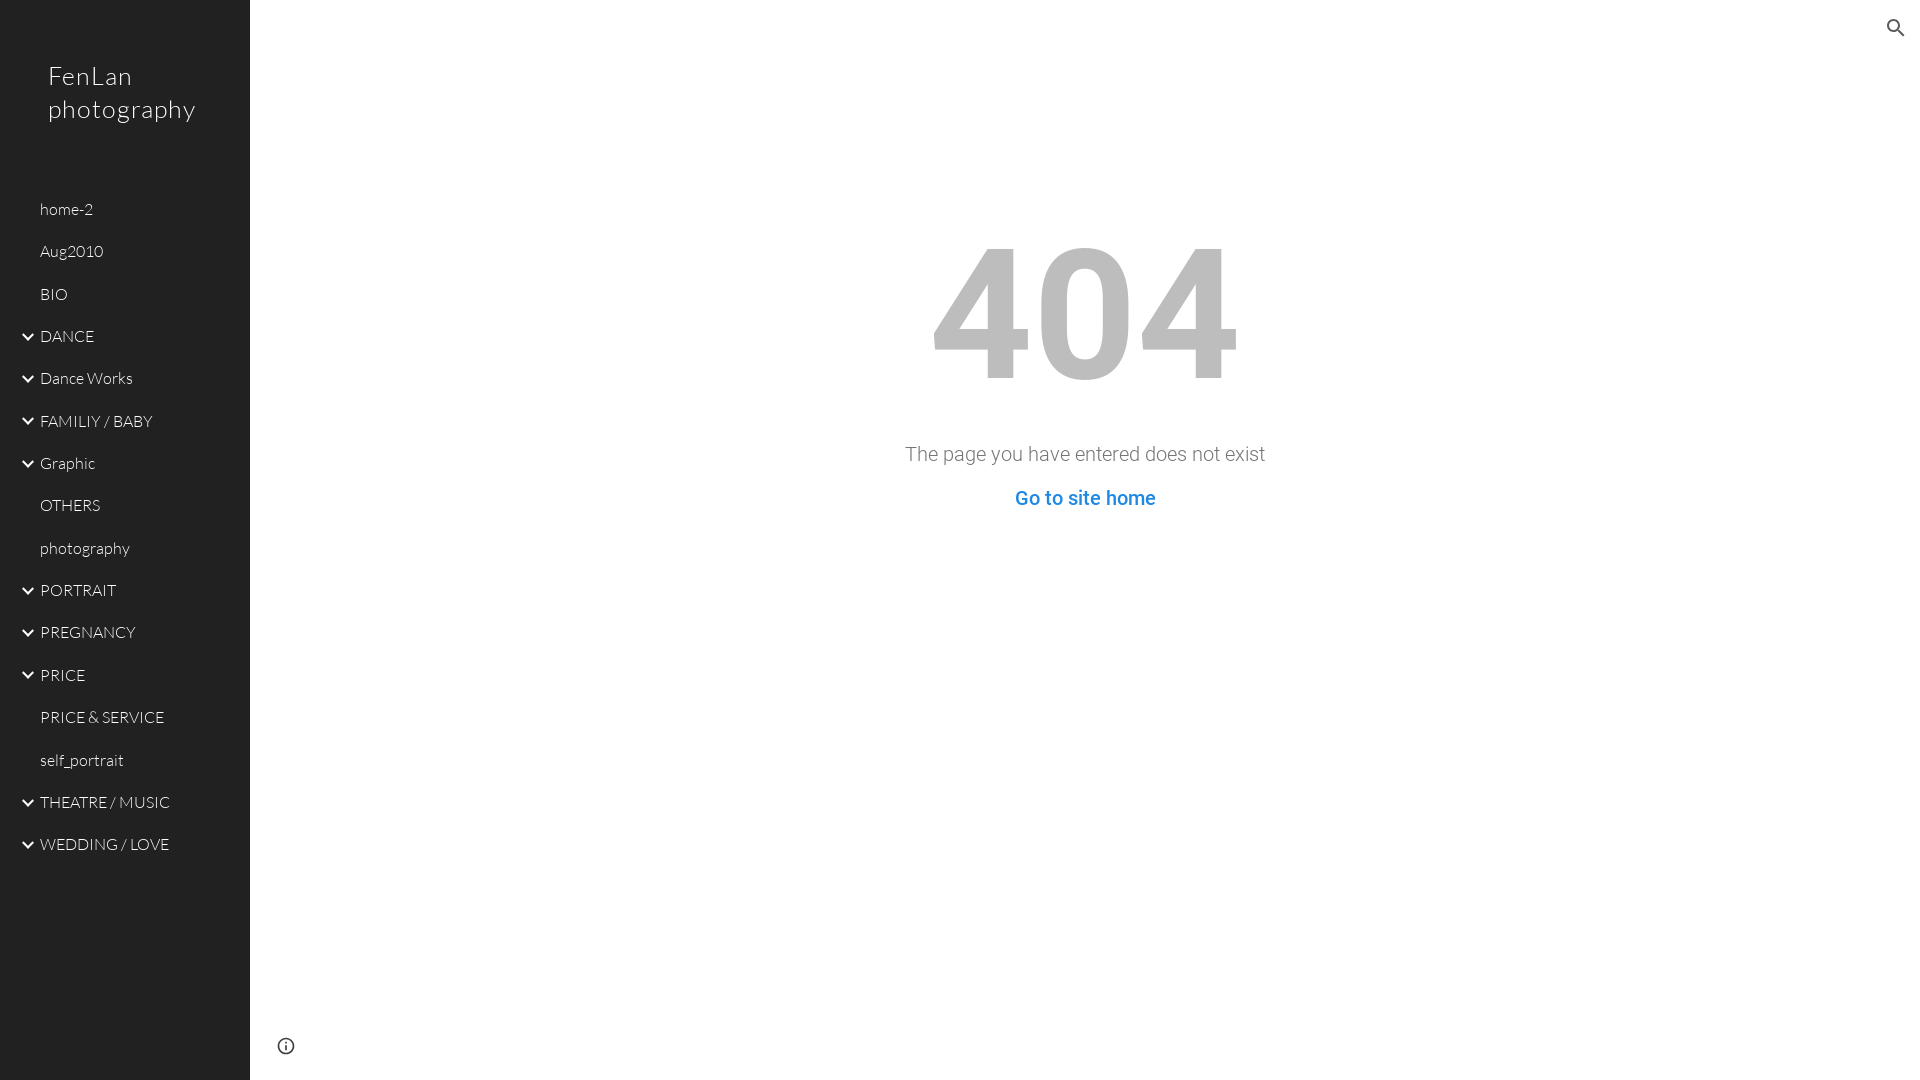 The image size is (1920, 1080). I want to click on BIO, so click(137, 294).